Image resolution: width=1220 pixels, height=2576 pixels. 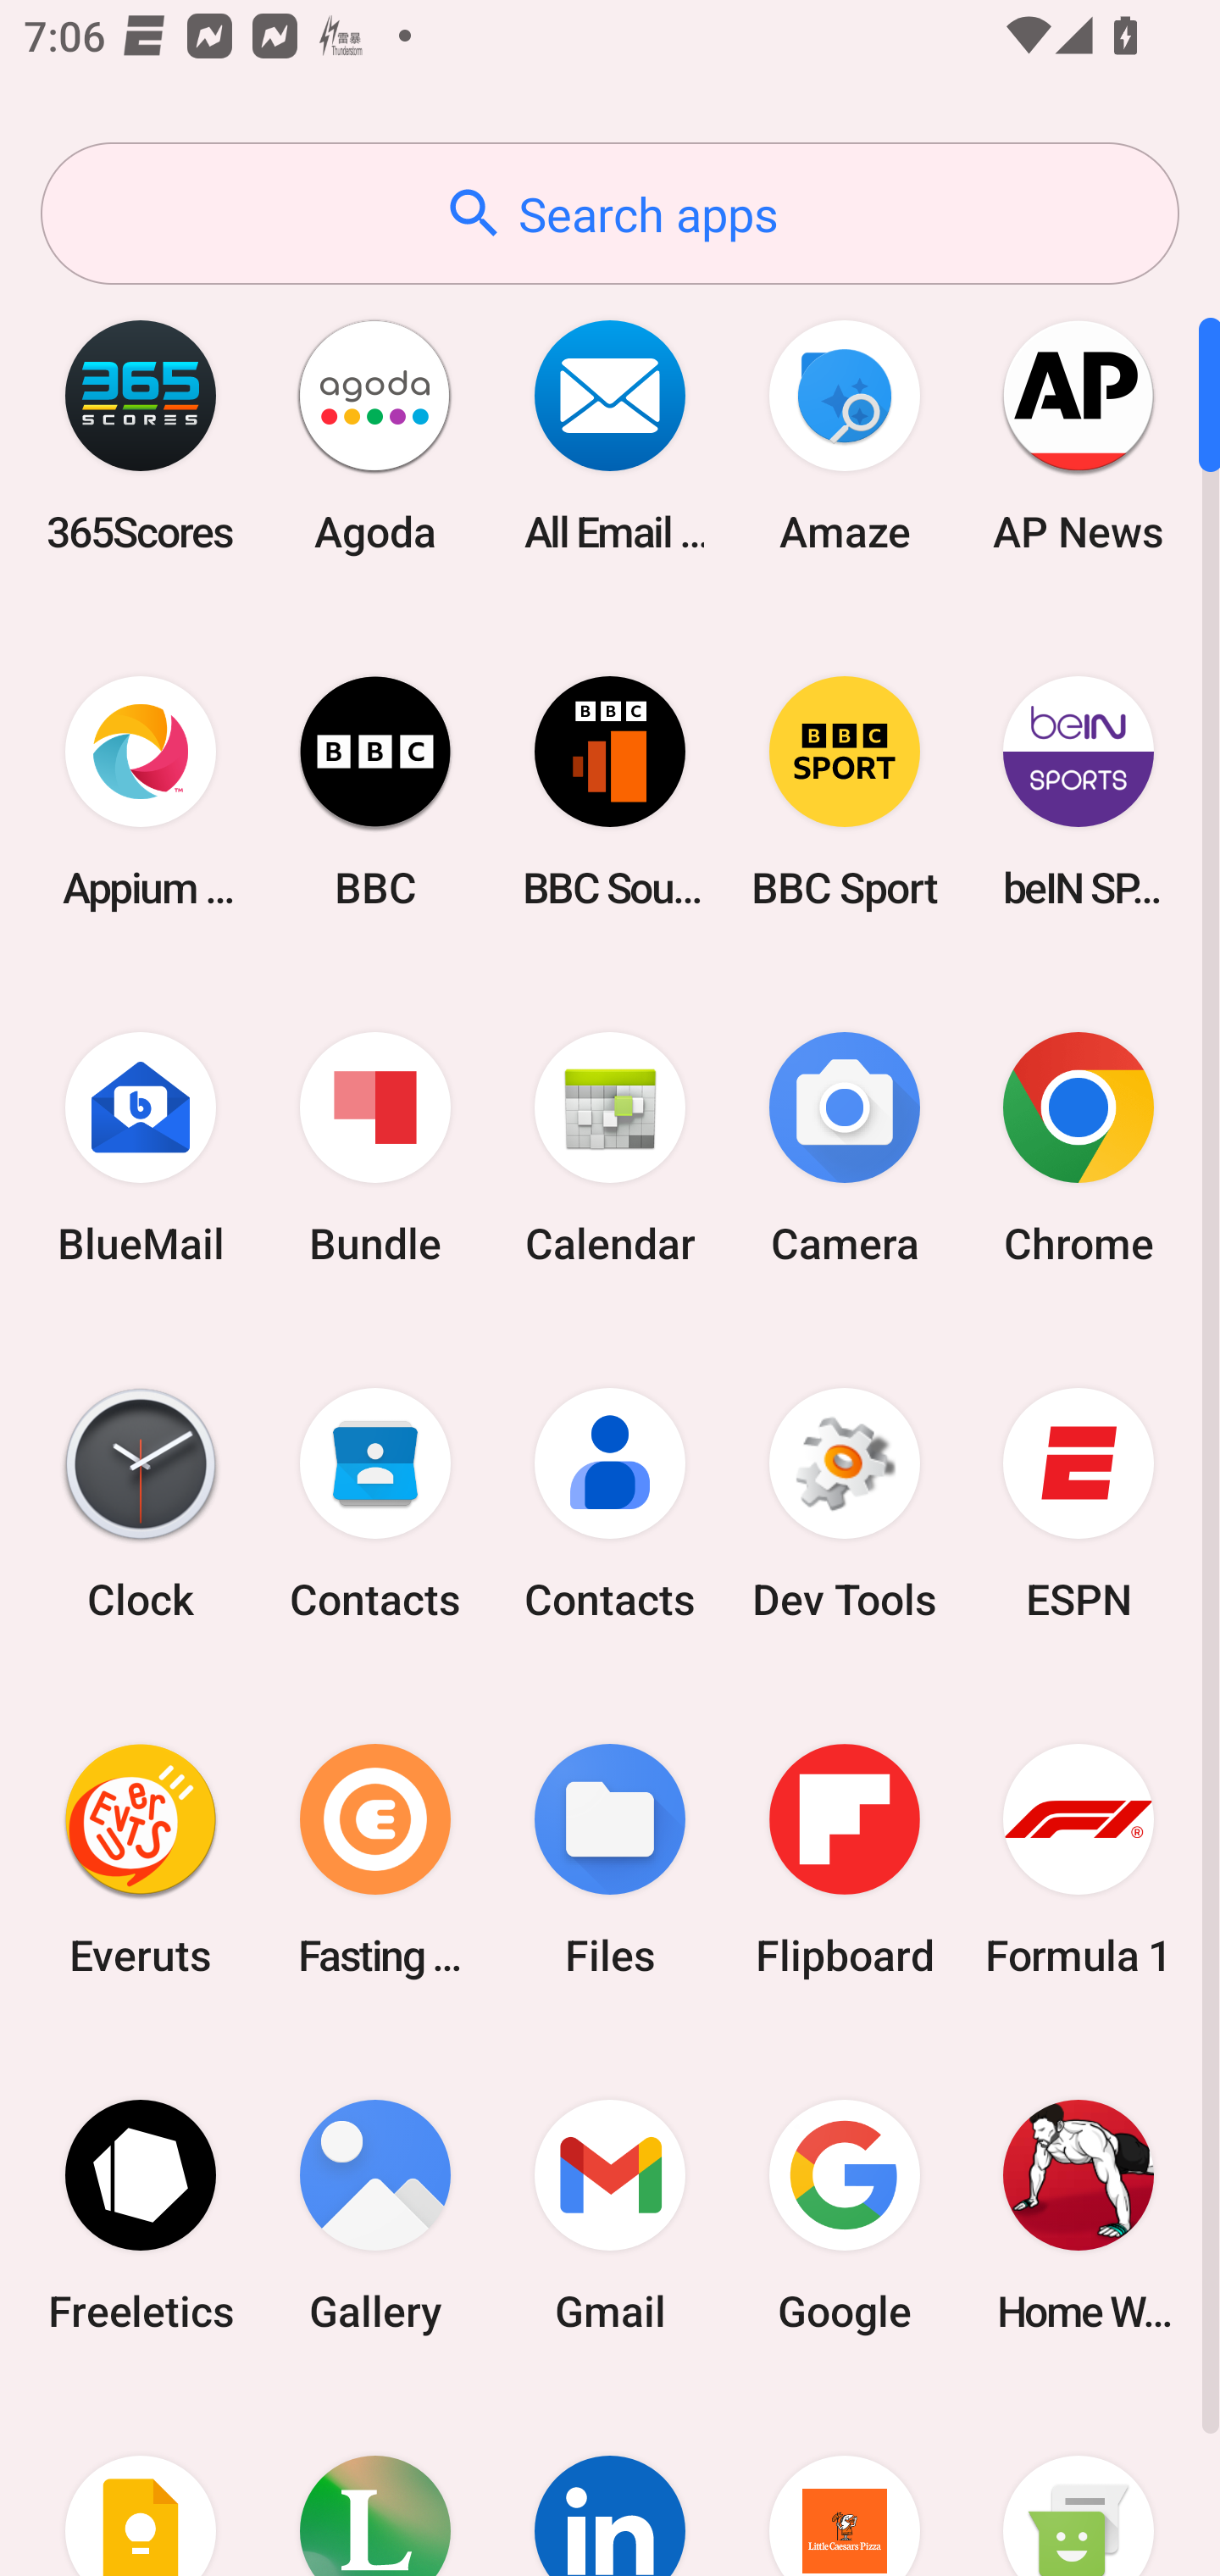 What do you see at coordinates (375, 1504) in the screenshot?
I see `Contacts` at bounding box center [375, 1504].